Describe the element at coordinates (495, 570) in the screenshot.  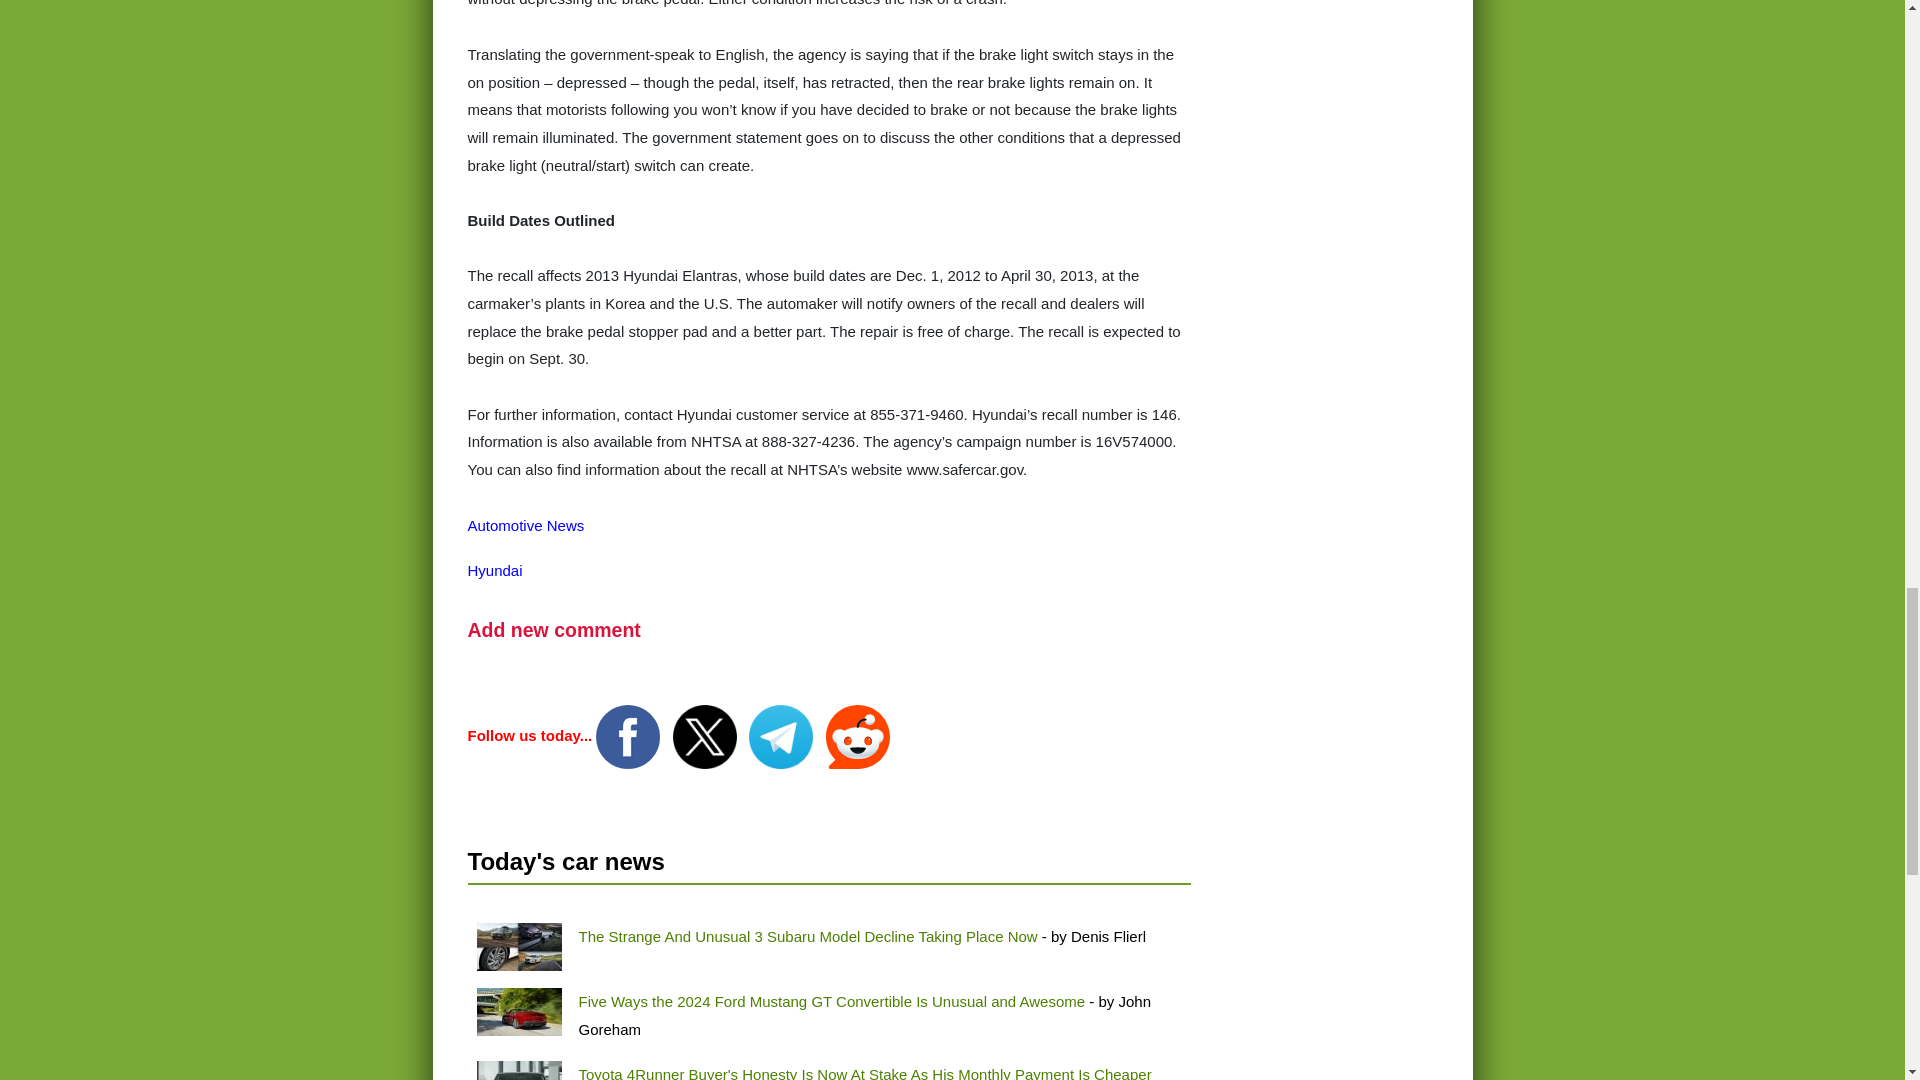
I see `Hyundai` at that location.